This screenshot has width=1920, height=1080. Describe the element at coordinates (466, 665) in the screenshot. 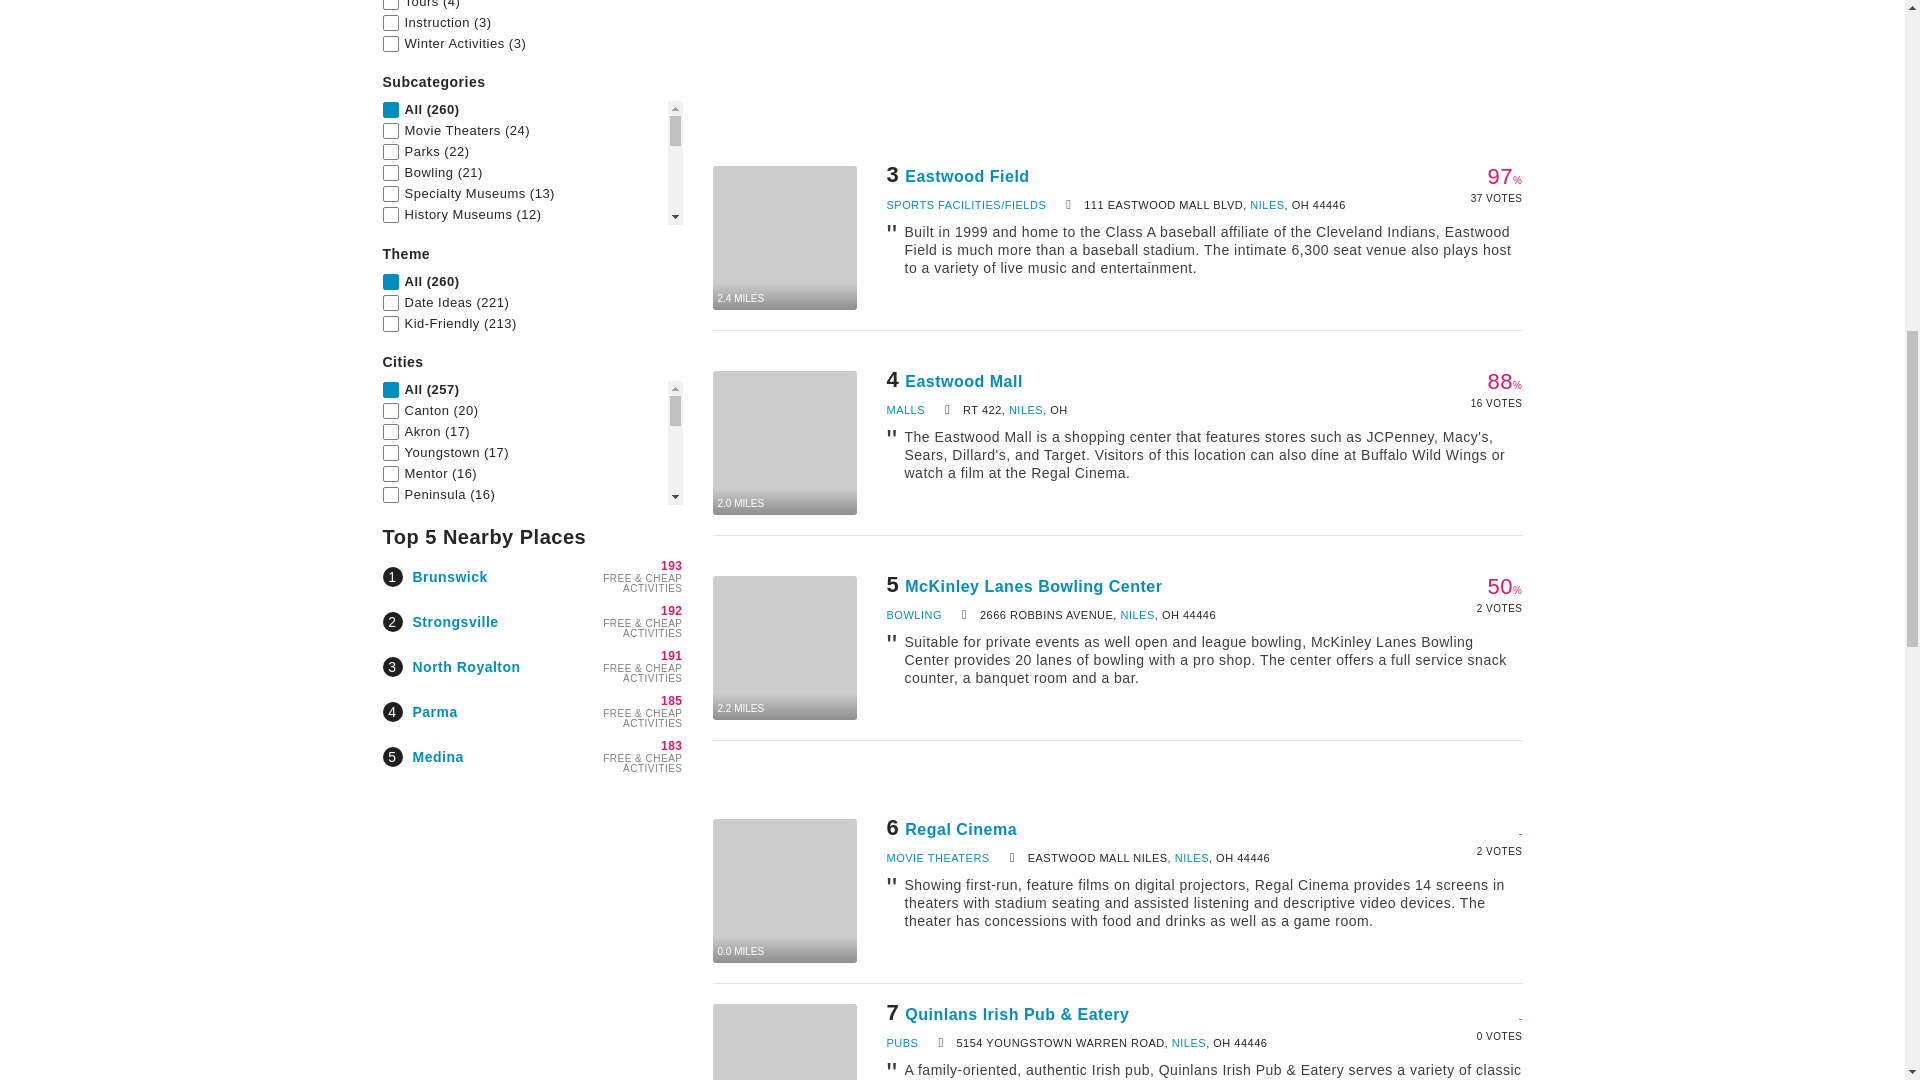

I see `North Royalton` at that location.